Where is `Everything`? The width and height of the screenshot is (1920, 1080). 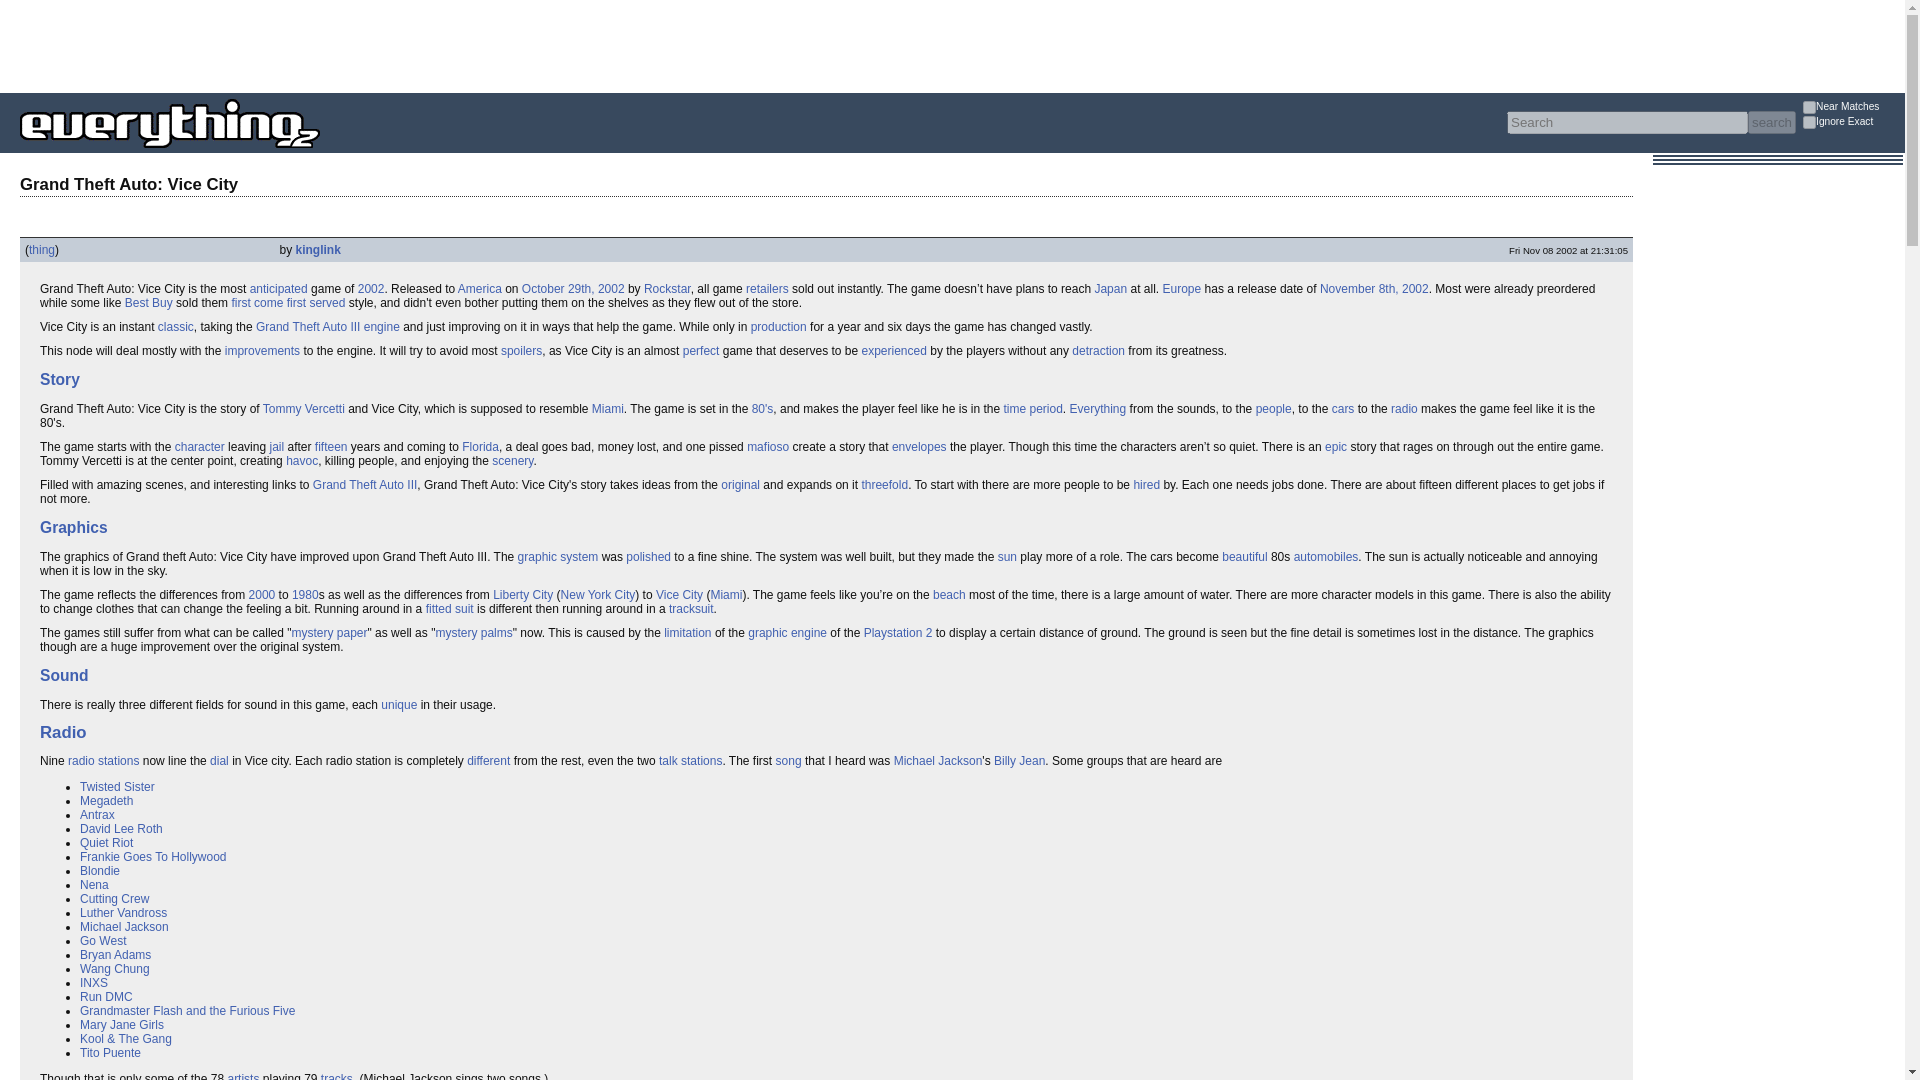
Everything is located at coordinates (1098, 408).